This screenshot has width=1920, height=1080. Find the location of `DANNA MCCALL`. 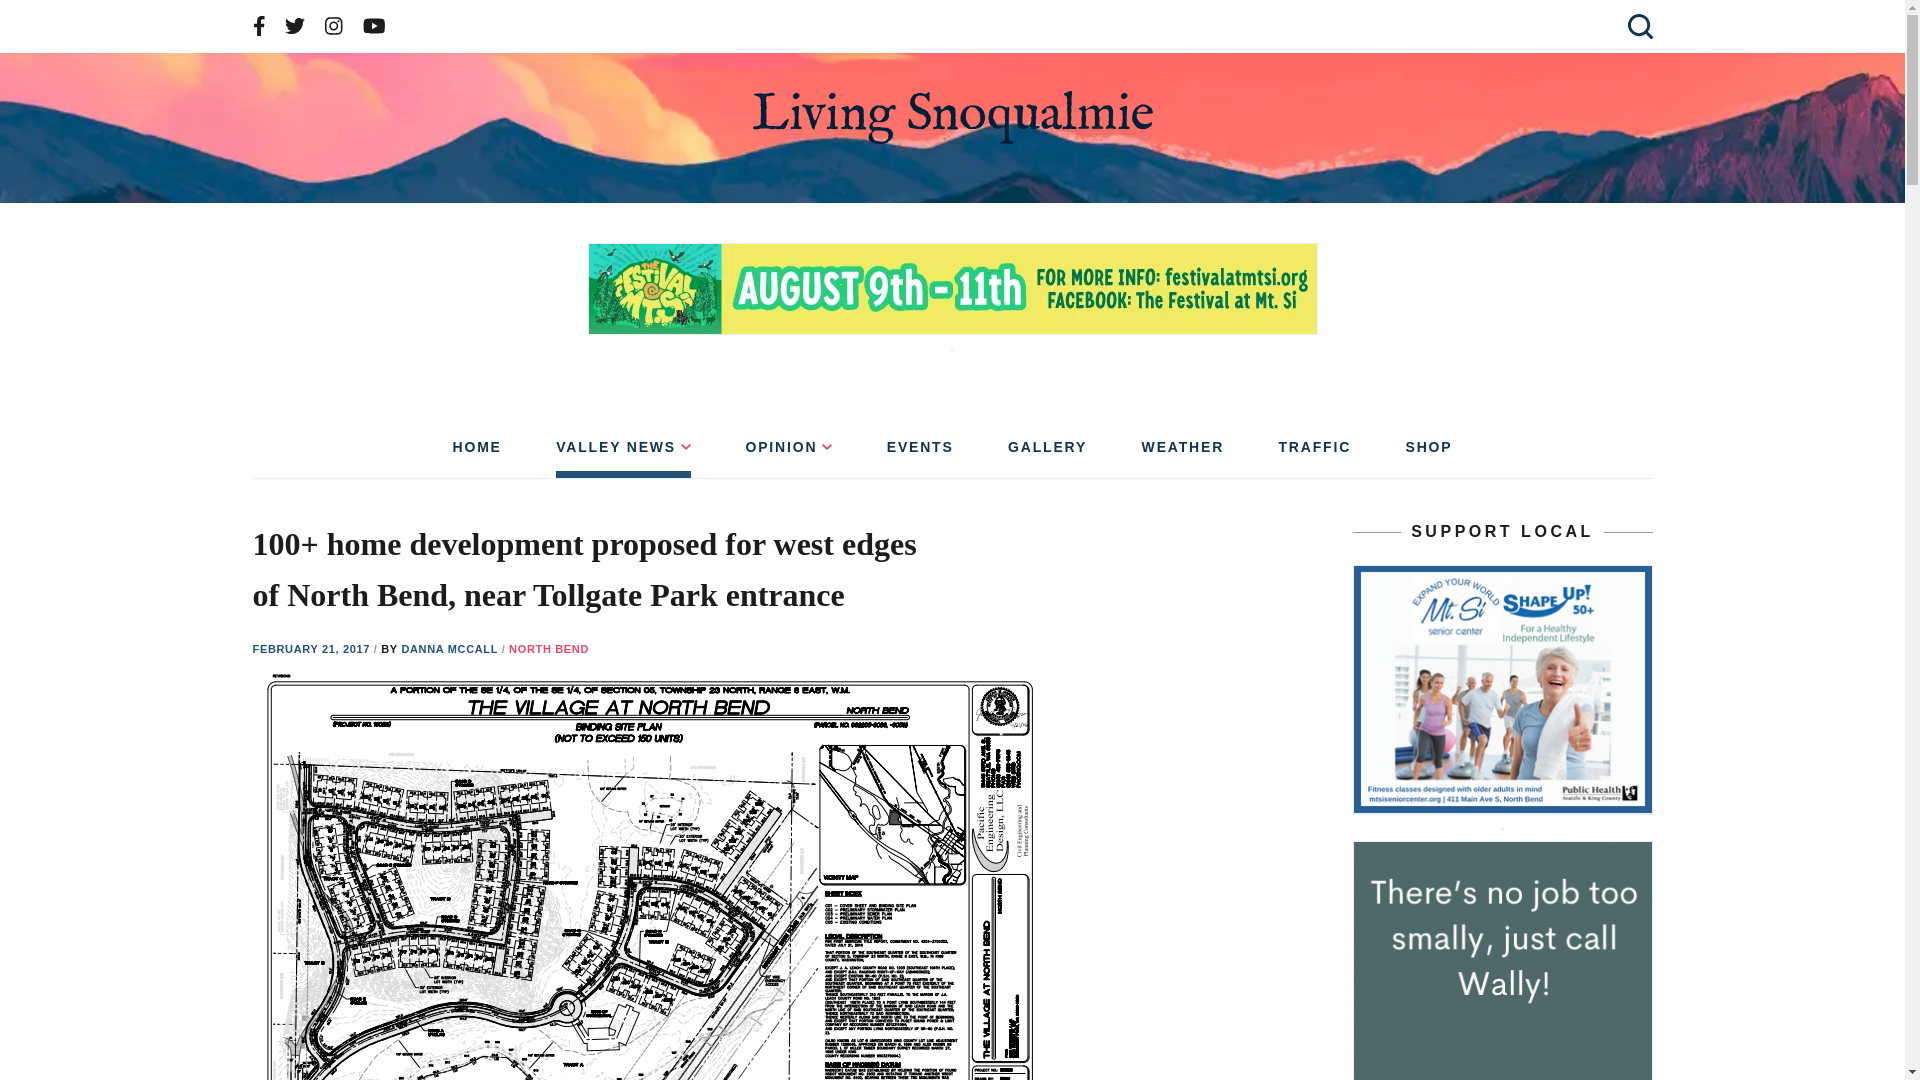

DANNA MCCALL is located at coordinates (451, 648).